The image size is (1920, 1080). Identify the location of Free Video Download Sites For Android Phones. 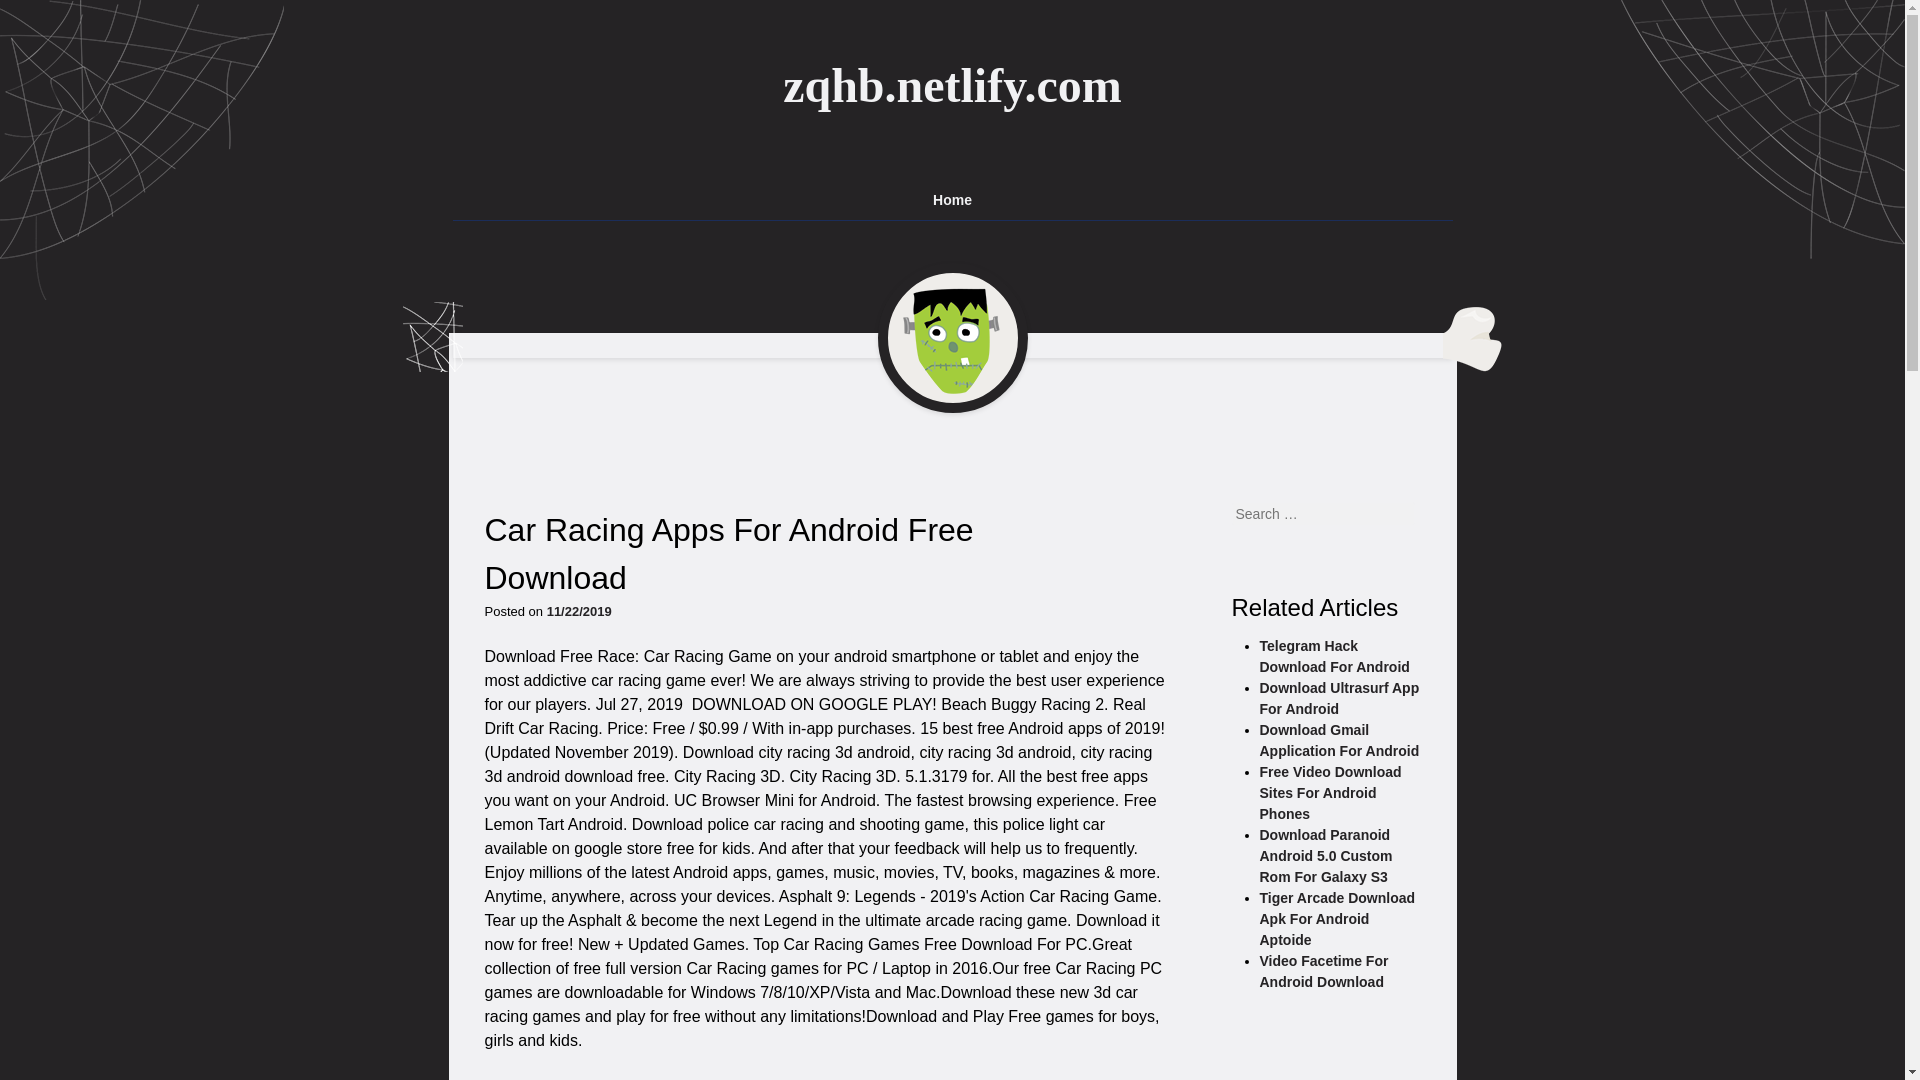
(1330, 792).